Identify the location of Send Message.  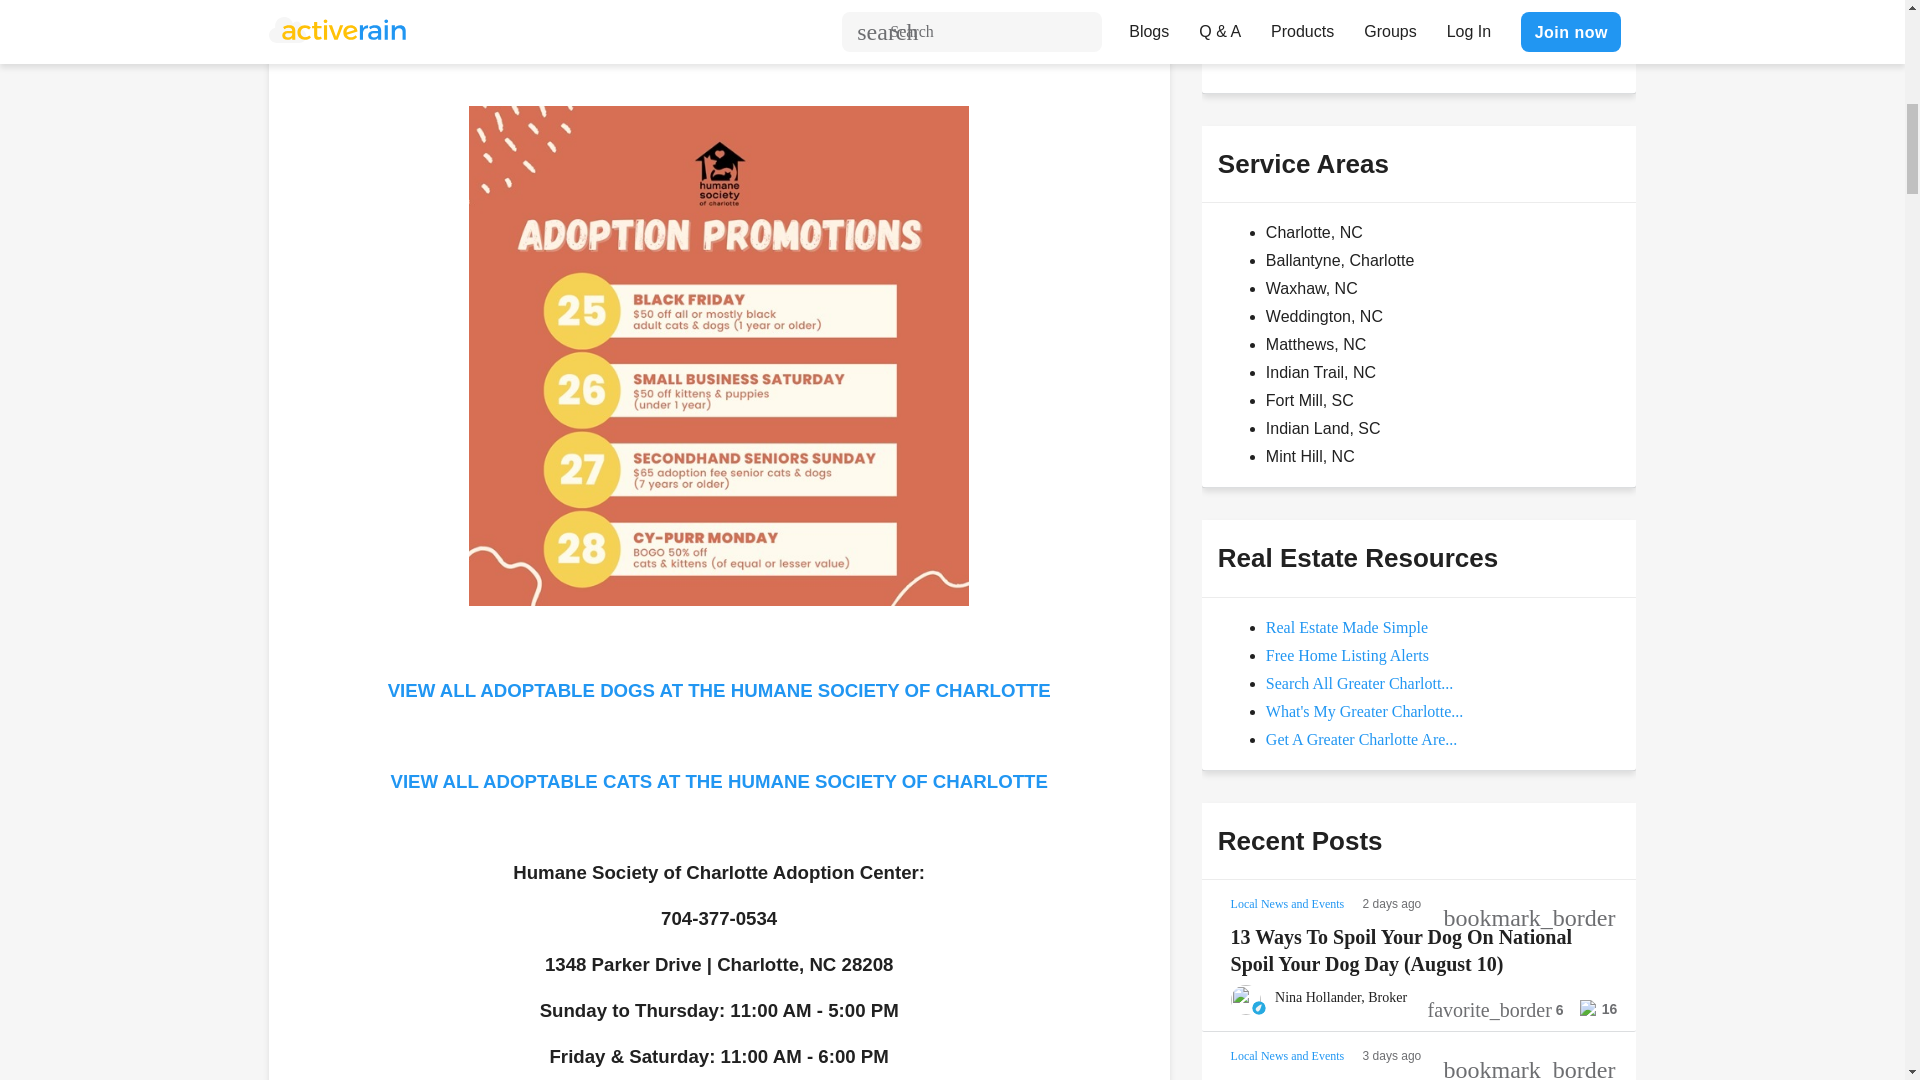
(1290, 40).